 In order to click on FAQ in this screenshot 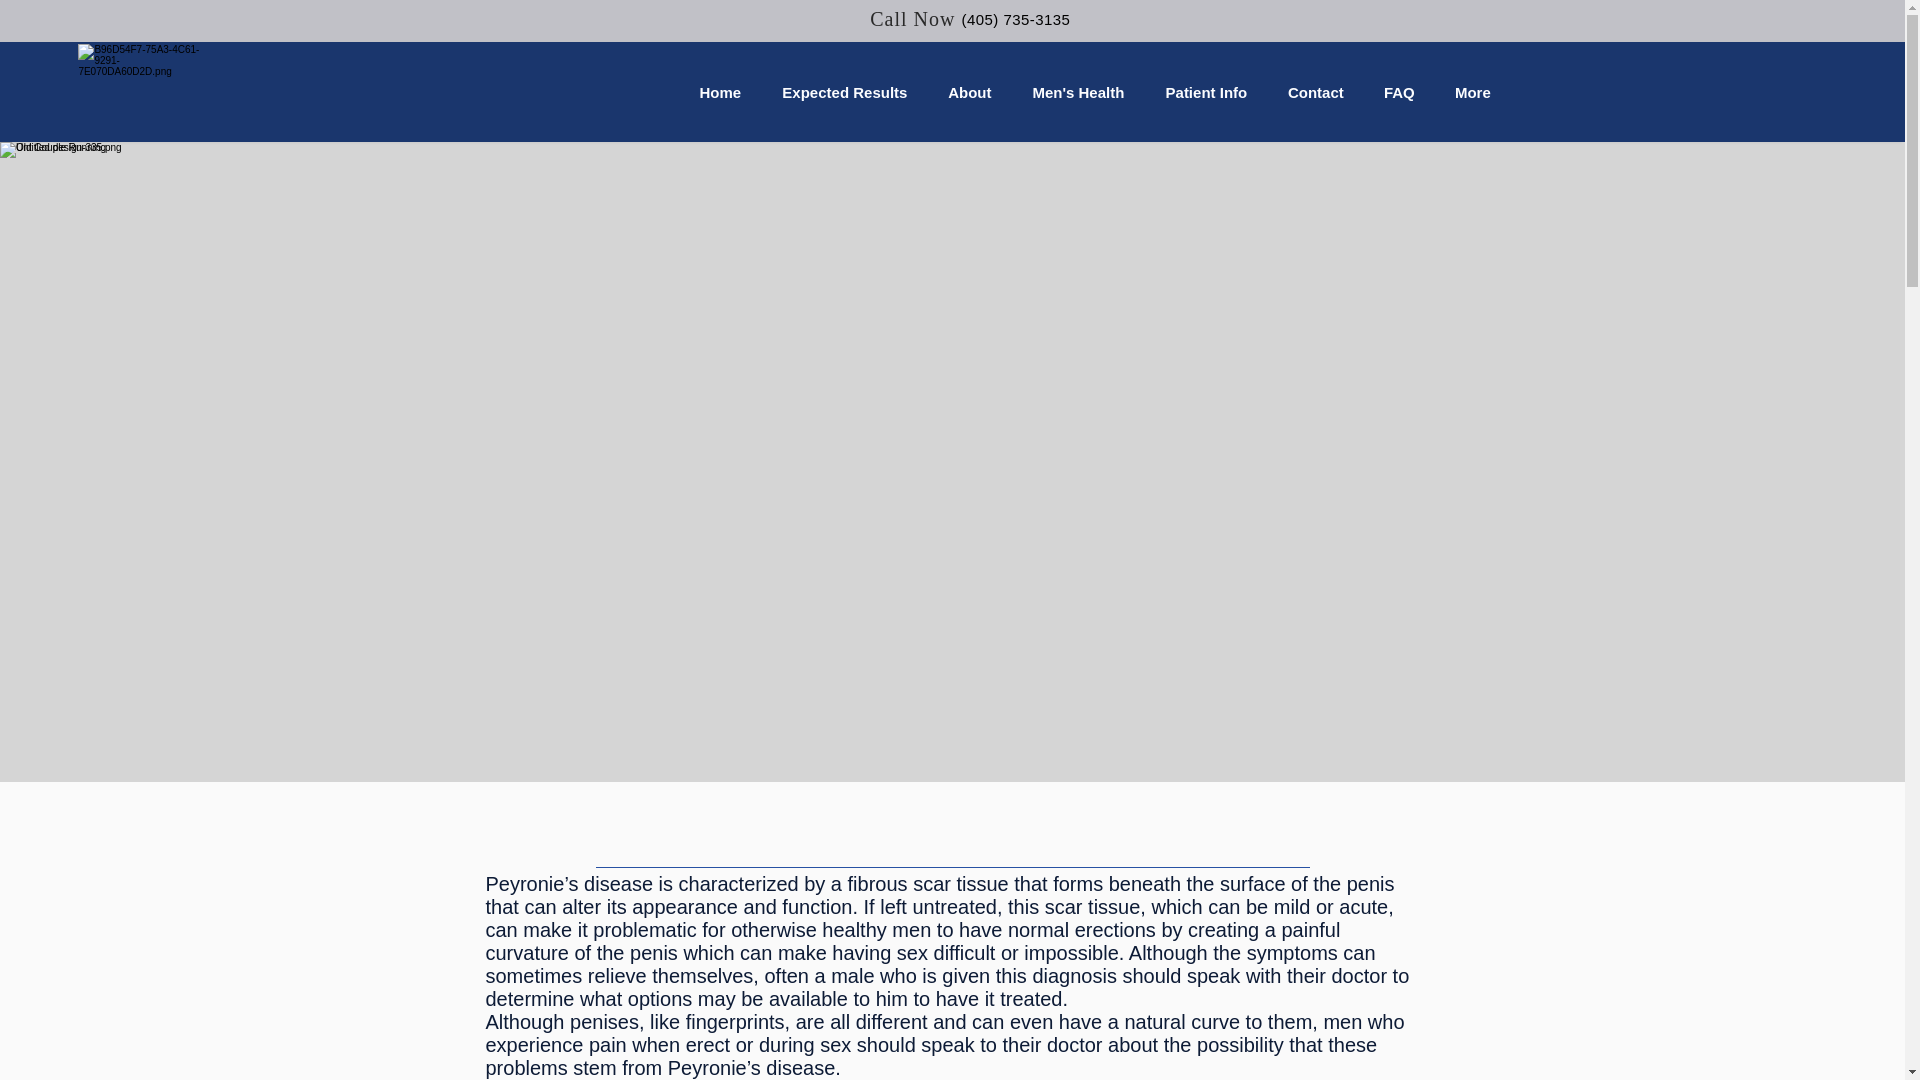, I will do `click(1398, 92)`.